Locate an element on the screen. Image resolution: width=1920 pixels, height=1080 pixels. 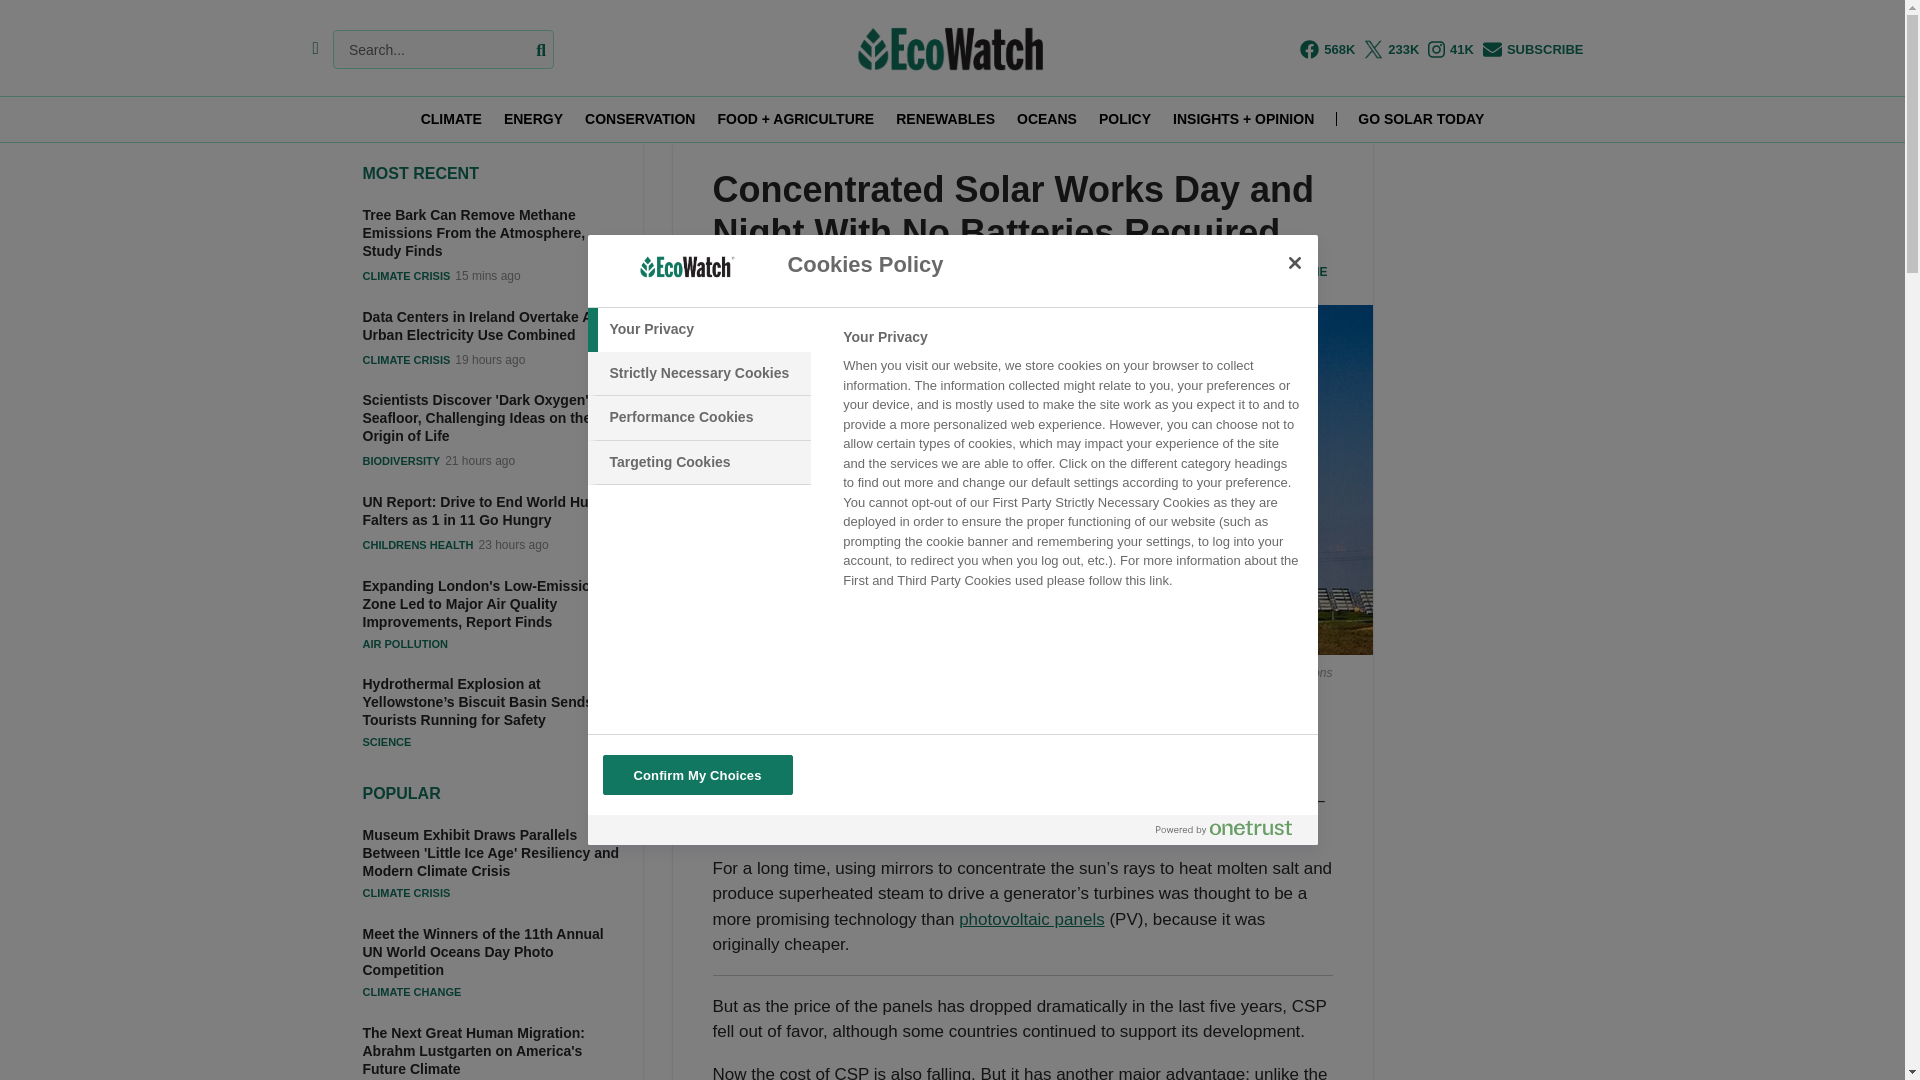
GO SOLAR TODAY is located at coordinates (1420, 119).